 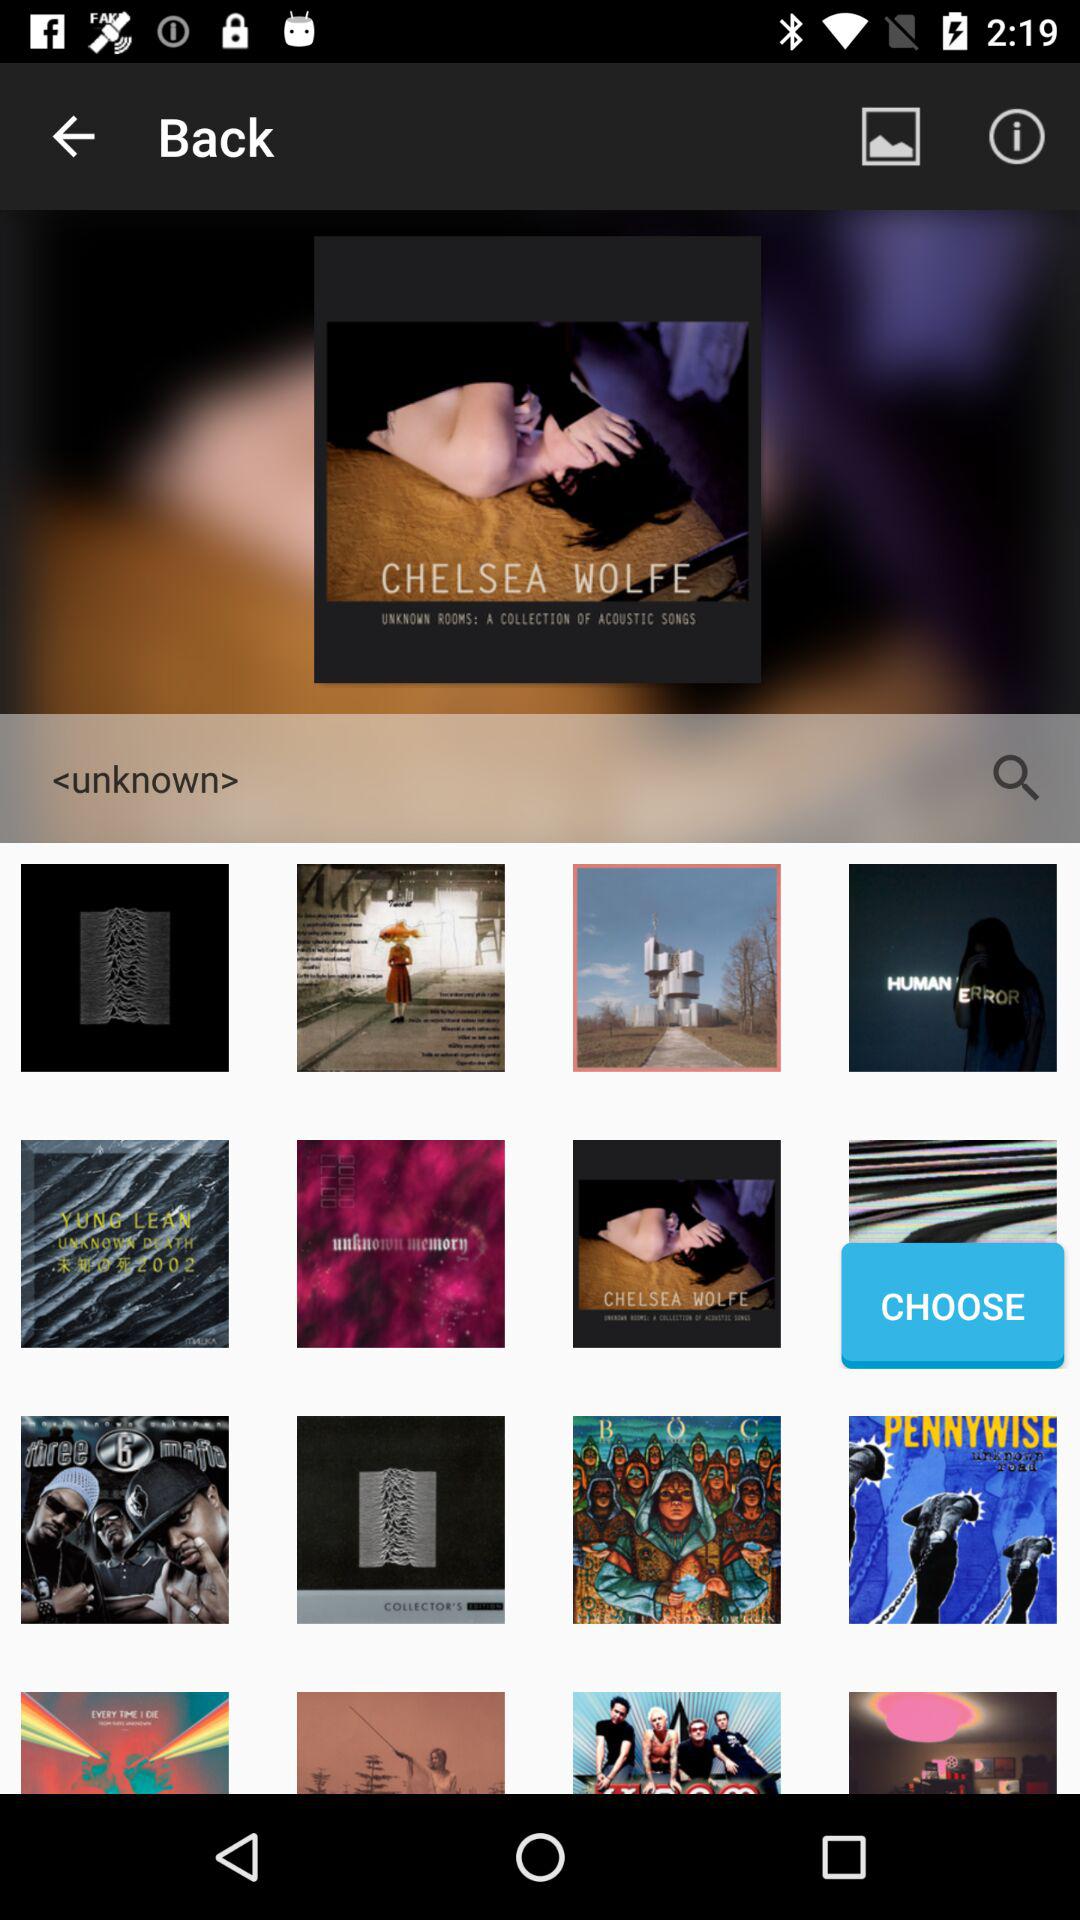 What do you see at coordinates (73, 136) in the screenshot?
I see `select the icon to the left of back icon` at bounding box center [73, 136].